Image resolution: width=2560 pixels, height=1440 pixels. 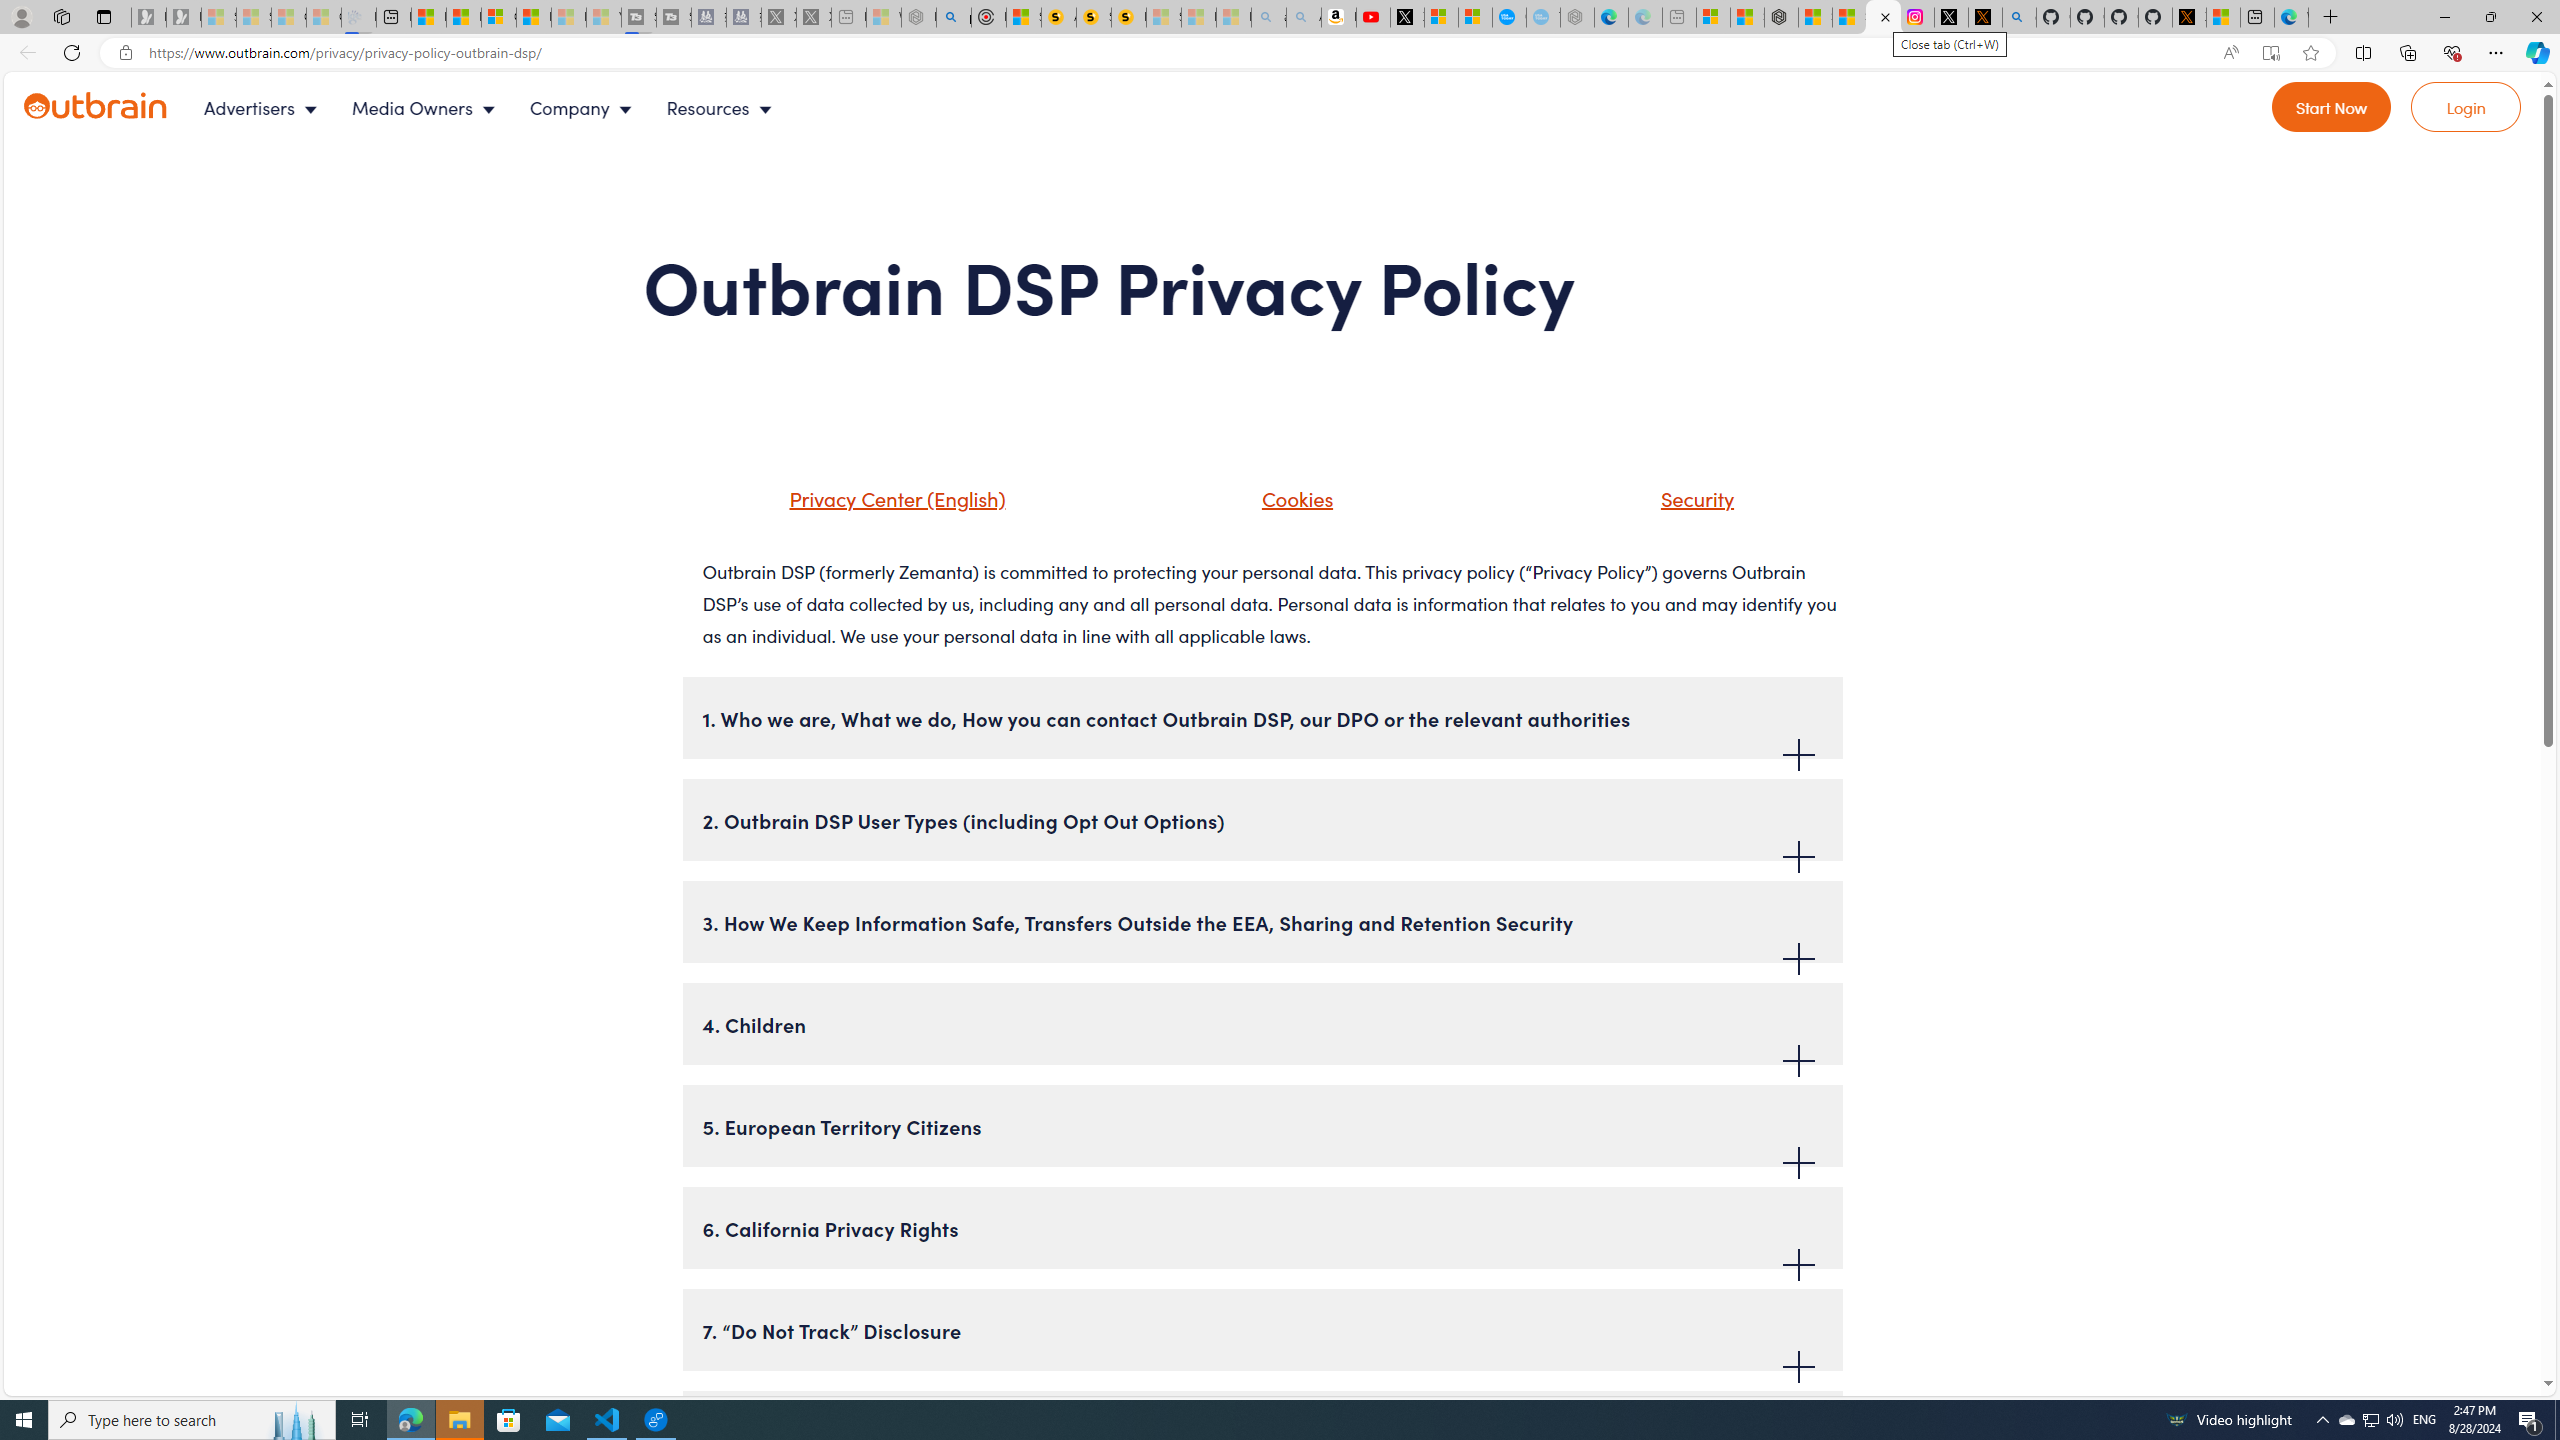 What do you see at coordinates (1544, 17) in the screenshot?
I see `The most popular Google 'how to' searches - Sleeping` at bounding box center [1544, 17].